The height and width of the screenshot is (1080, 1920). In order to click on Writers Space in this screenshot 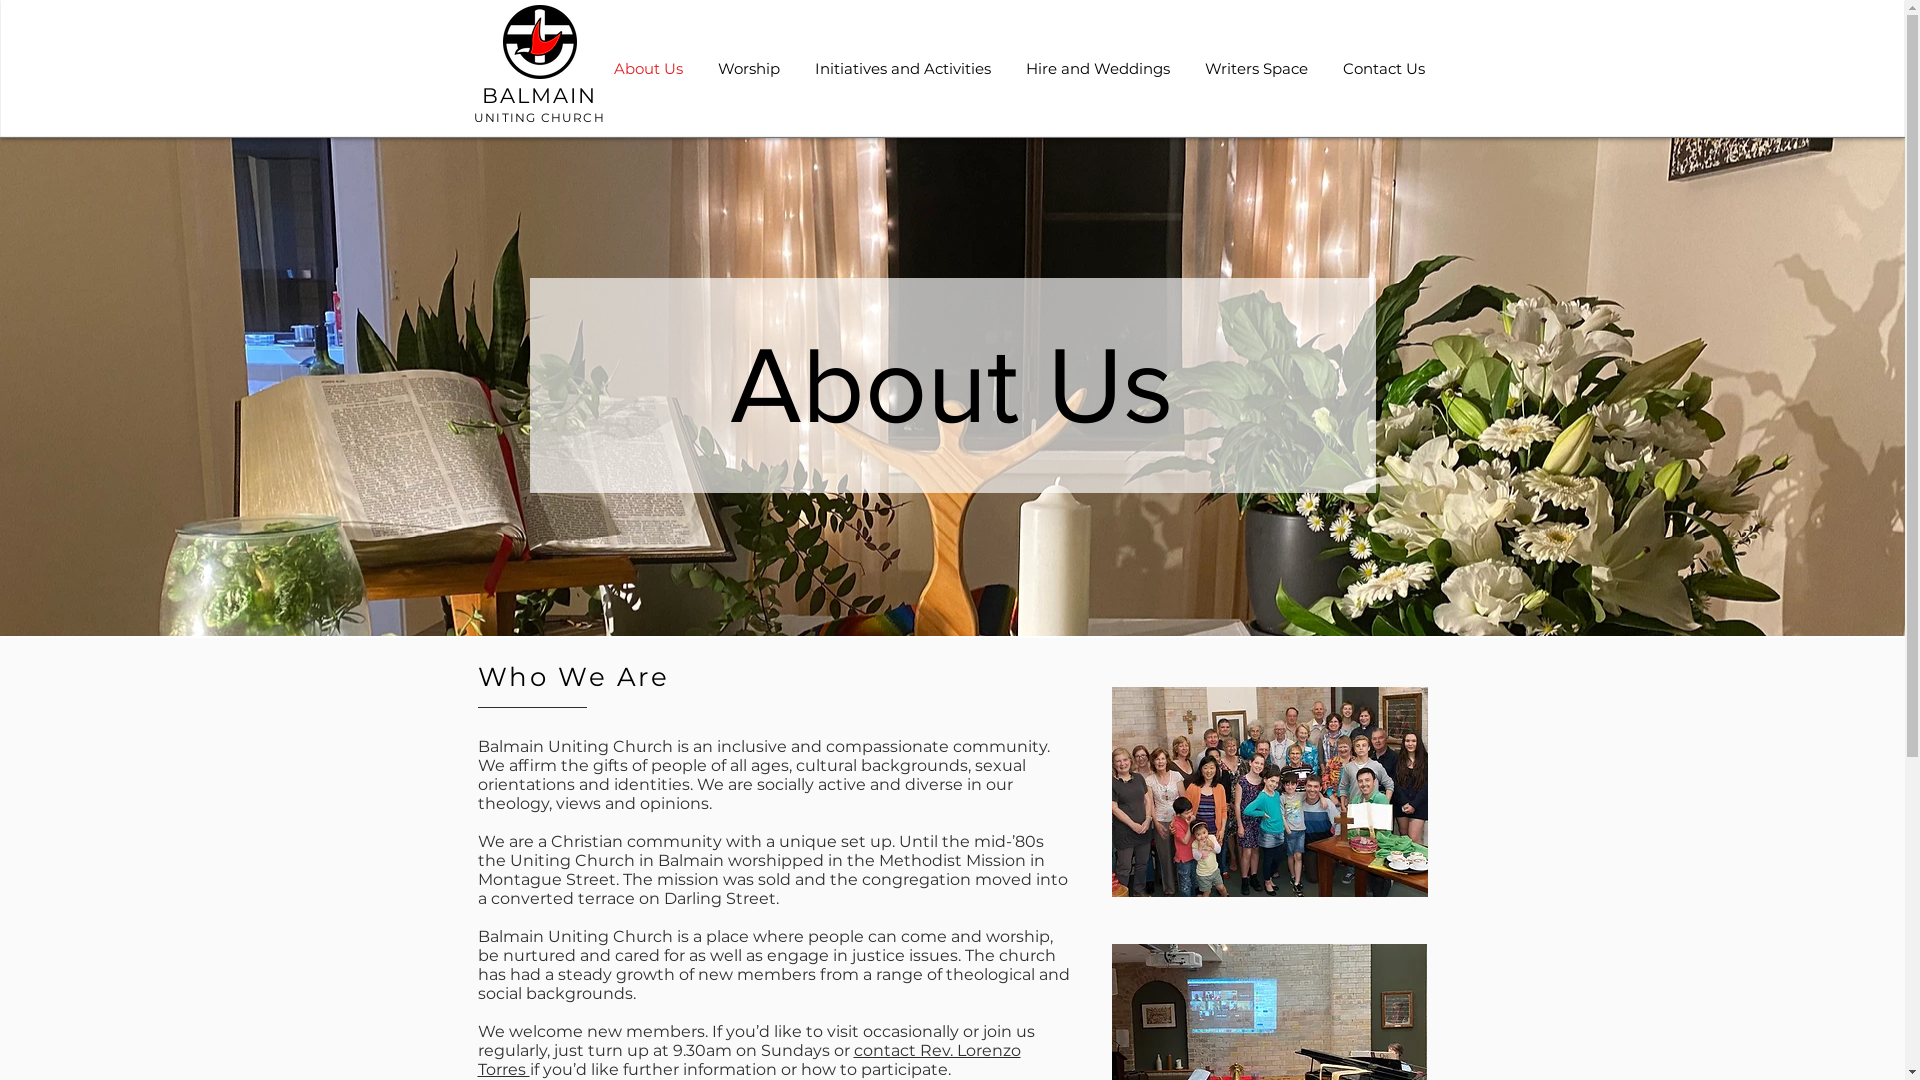, I will do `click(1257, 69)`.